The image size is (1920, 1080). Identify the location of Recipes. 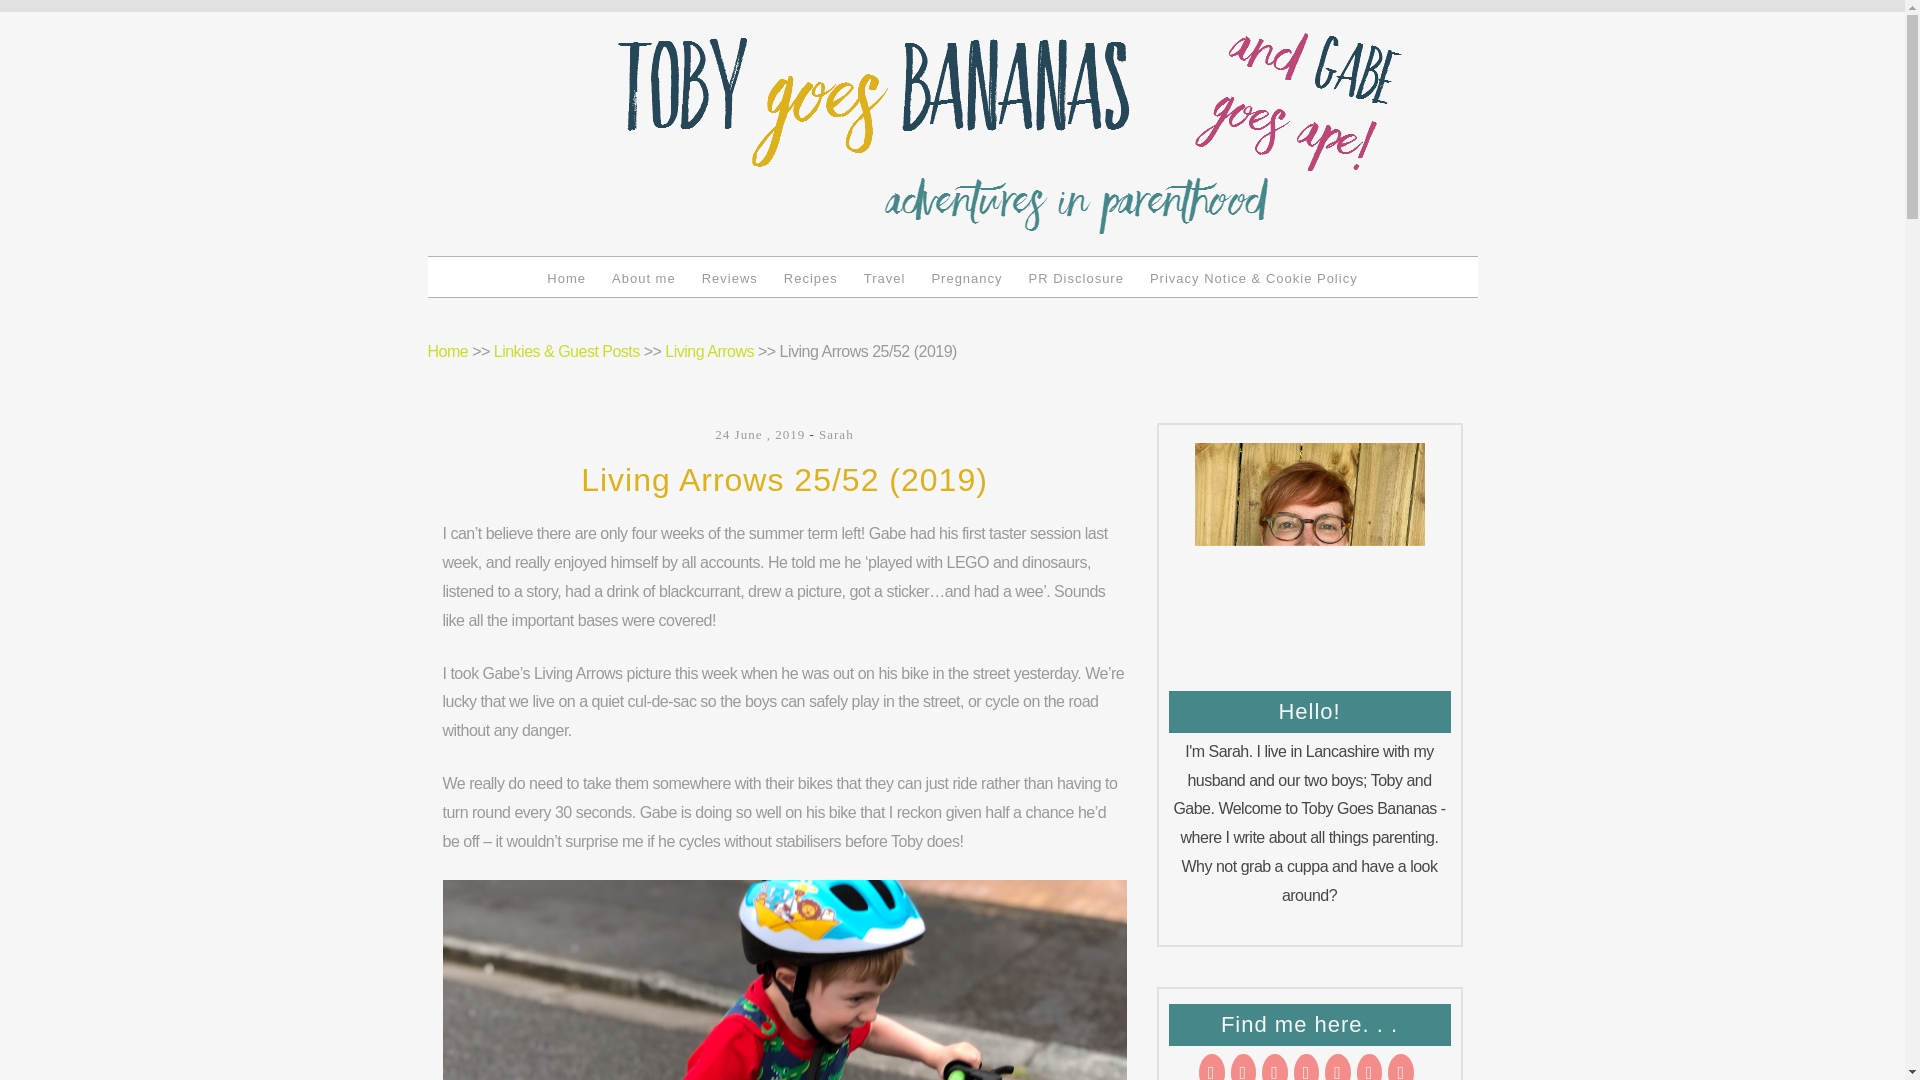
(810, 278).